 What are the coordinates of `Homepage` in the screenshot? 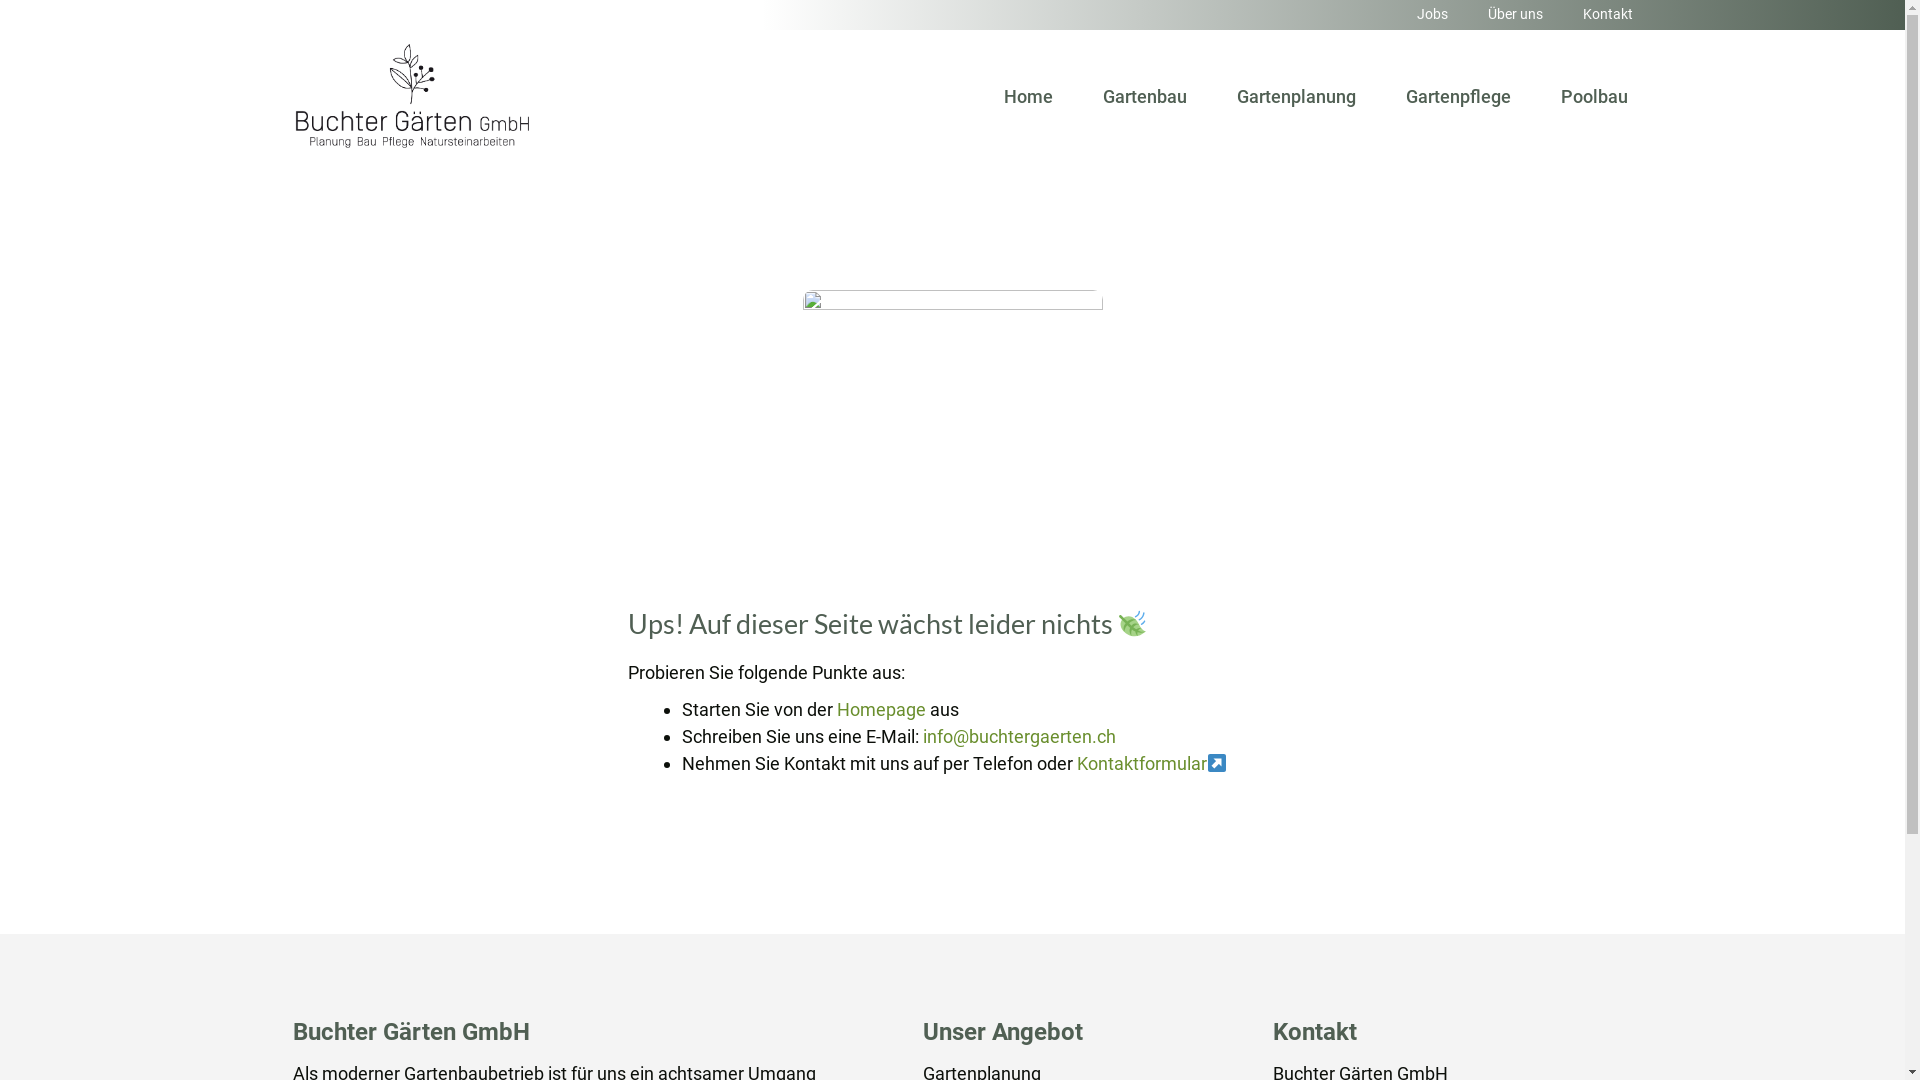 It's located at (880, 710).